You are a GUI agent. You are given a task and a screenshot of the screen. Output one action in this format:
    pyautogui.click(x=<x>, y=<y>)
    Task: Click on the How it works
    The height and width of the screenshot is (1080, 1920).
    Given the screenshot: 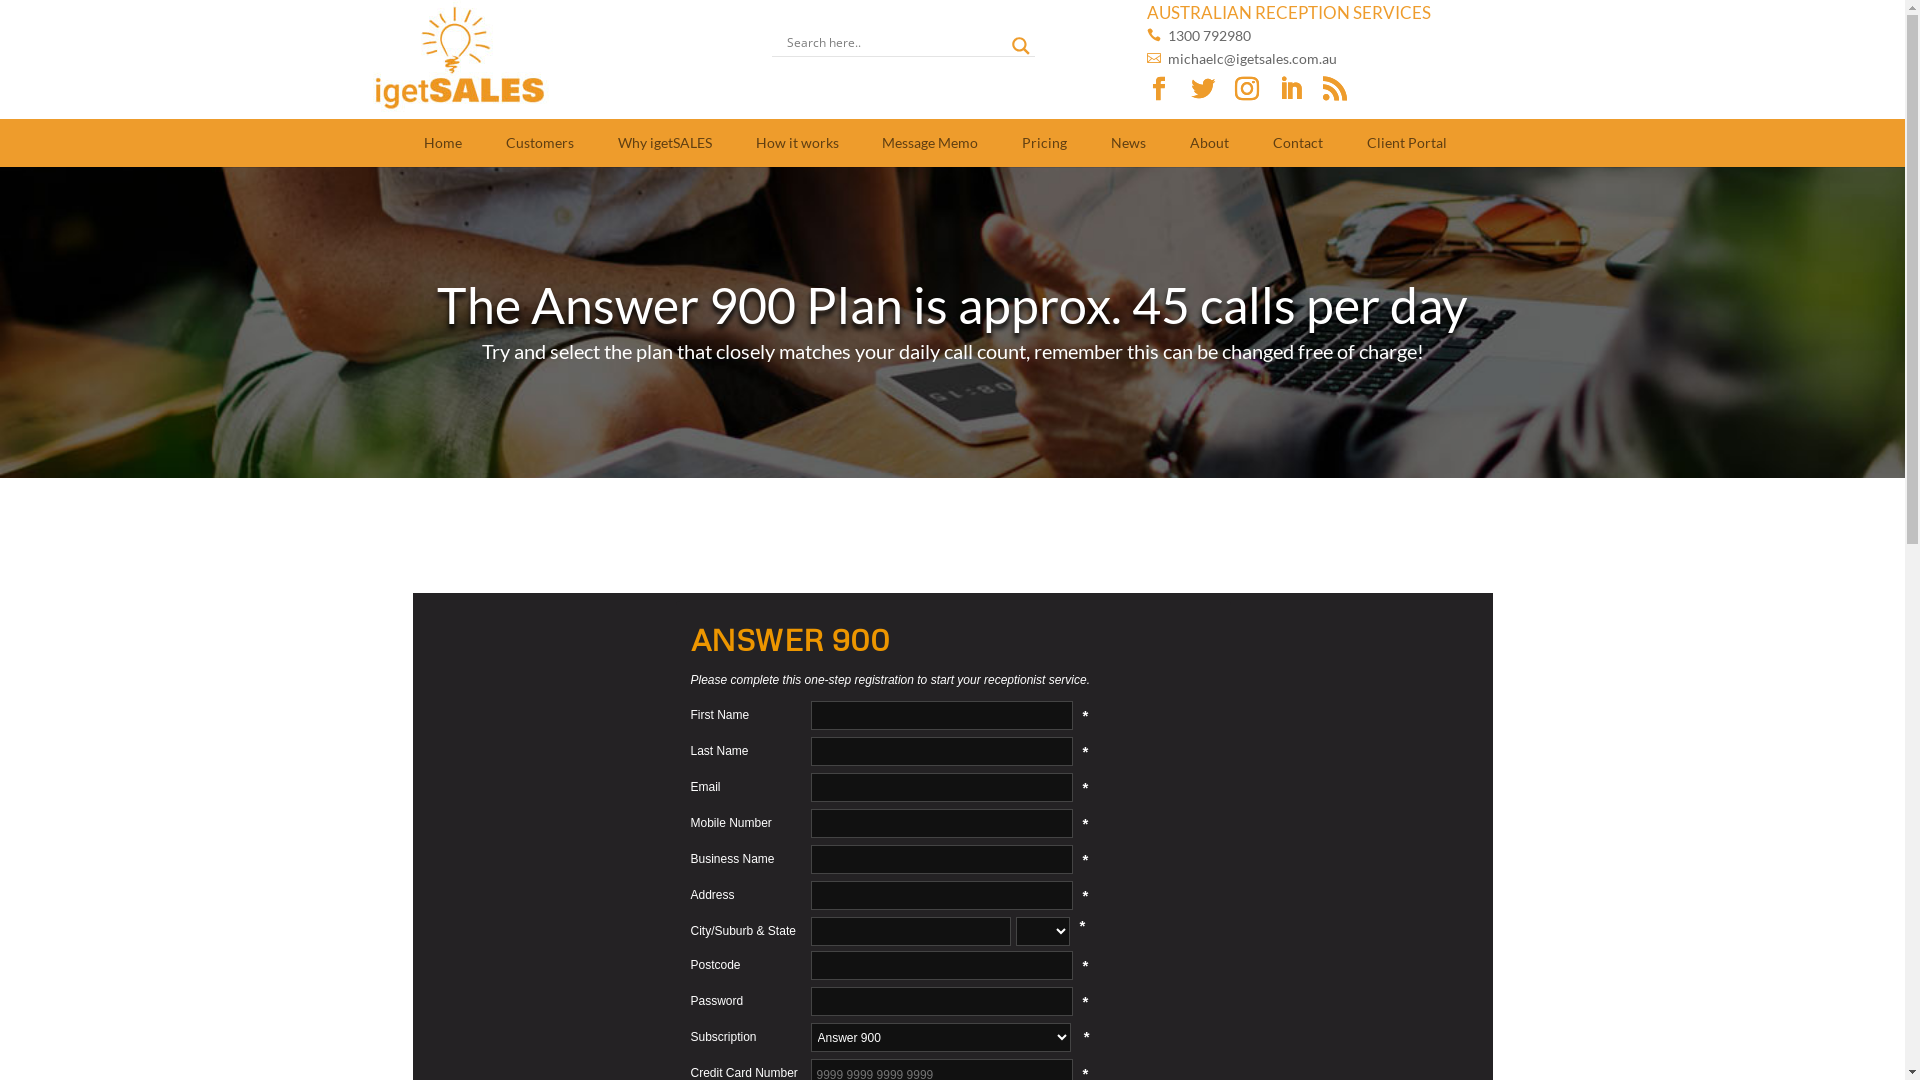 What is the action you would take?
    pyautogui.click(x=797, y=143)
    